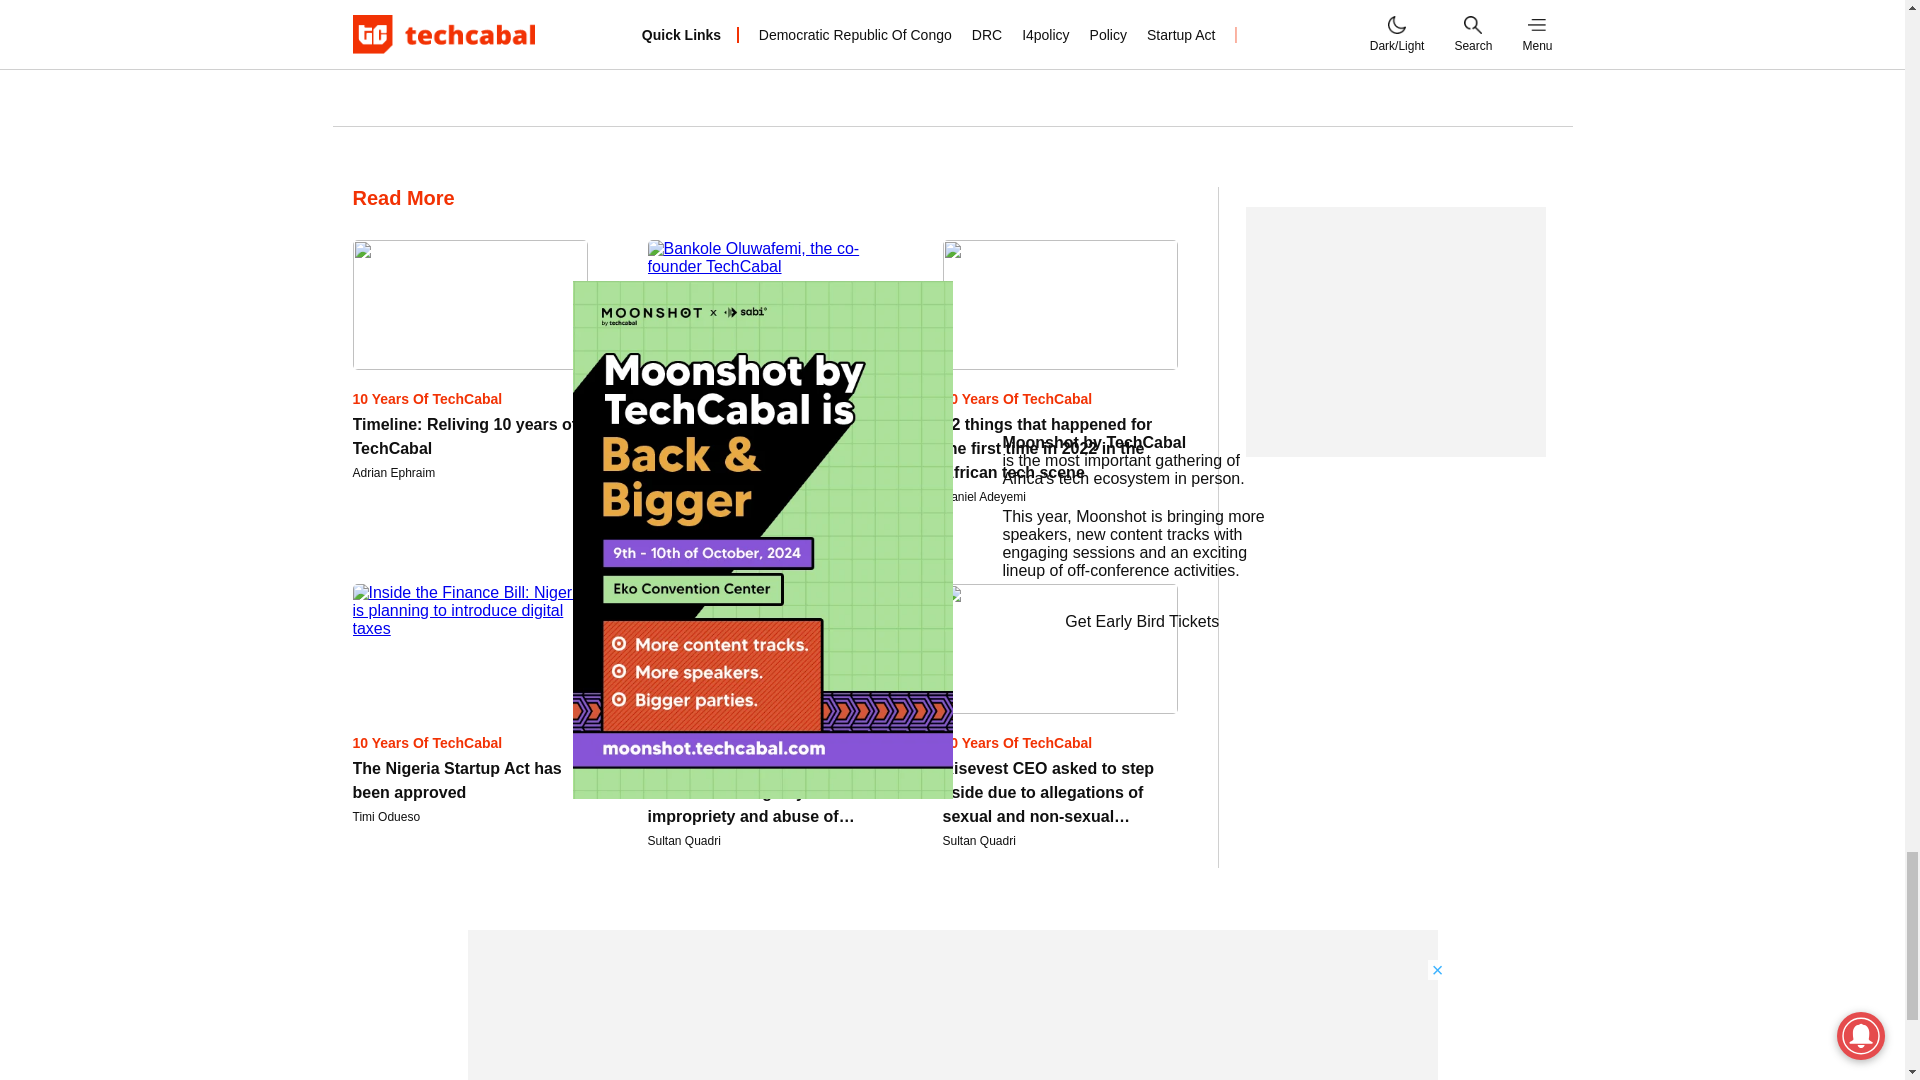 The height and width of the screenshot is (1080, 1920). I want to click on Posts by Sultan Quadri, so click(978, 840).